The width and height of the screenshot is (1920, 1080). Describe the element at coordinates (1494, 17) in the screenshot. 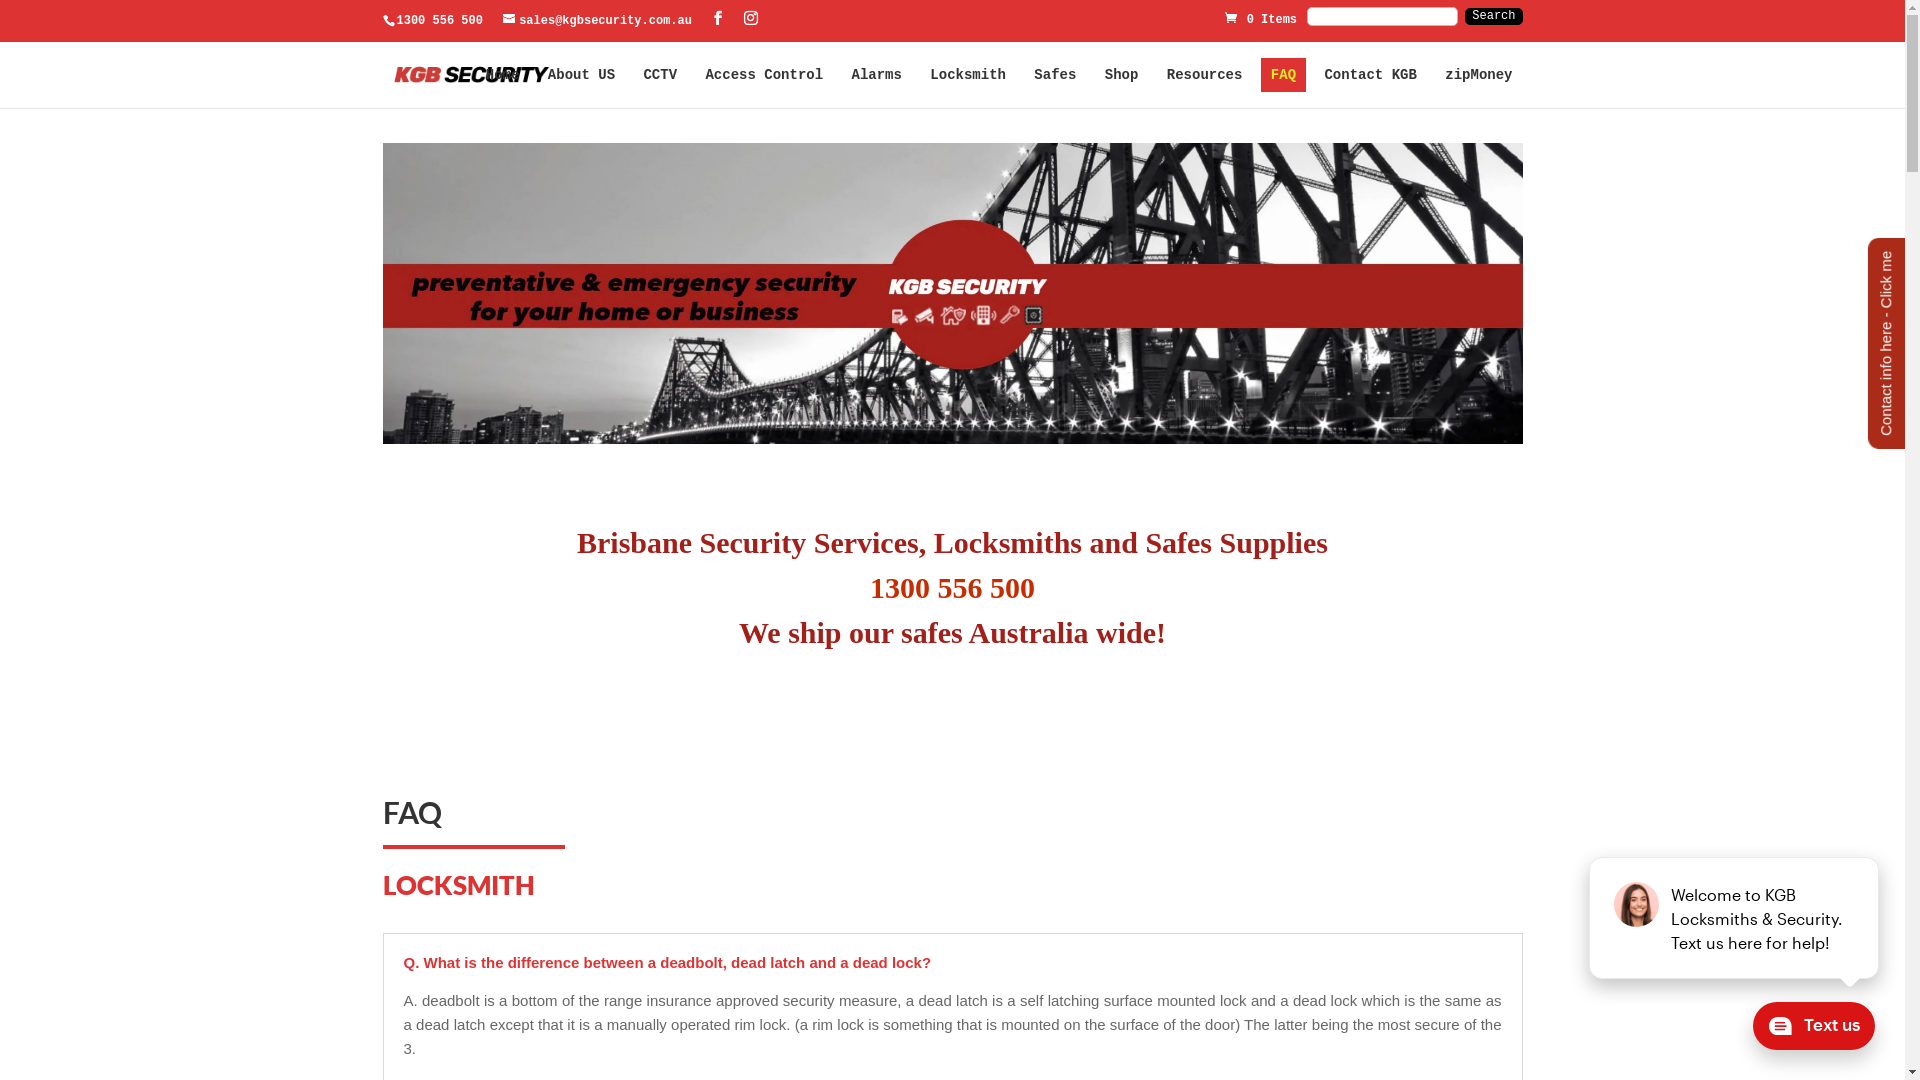

I see `Search` at that location.